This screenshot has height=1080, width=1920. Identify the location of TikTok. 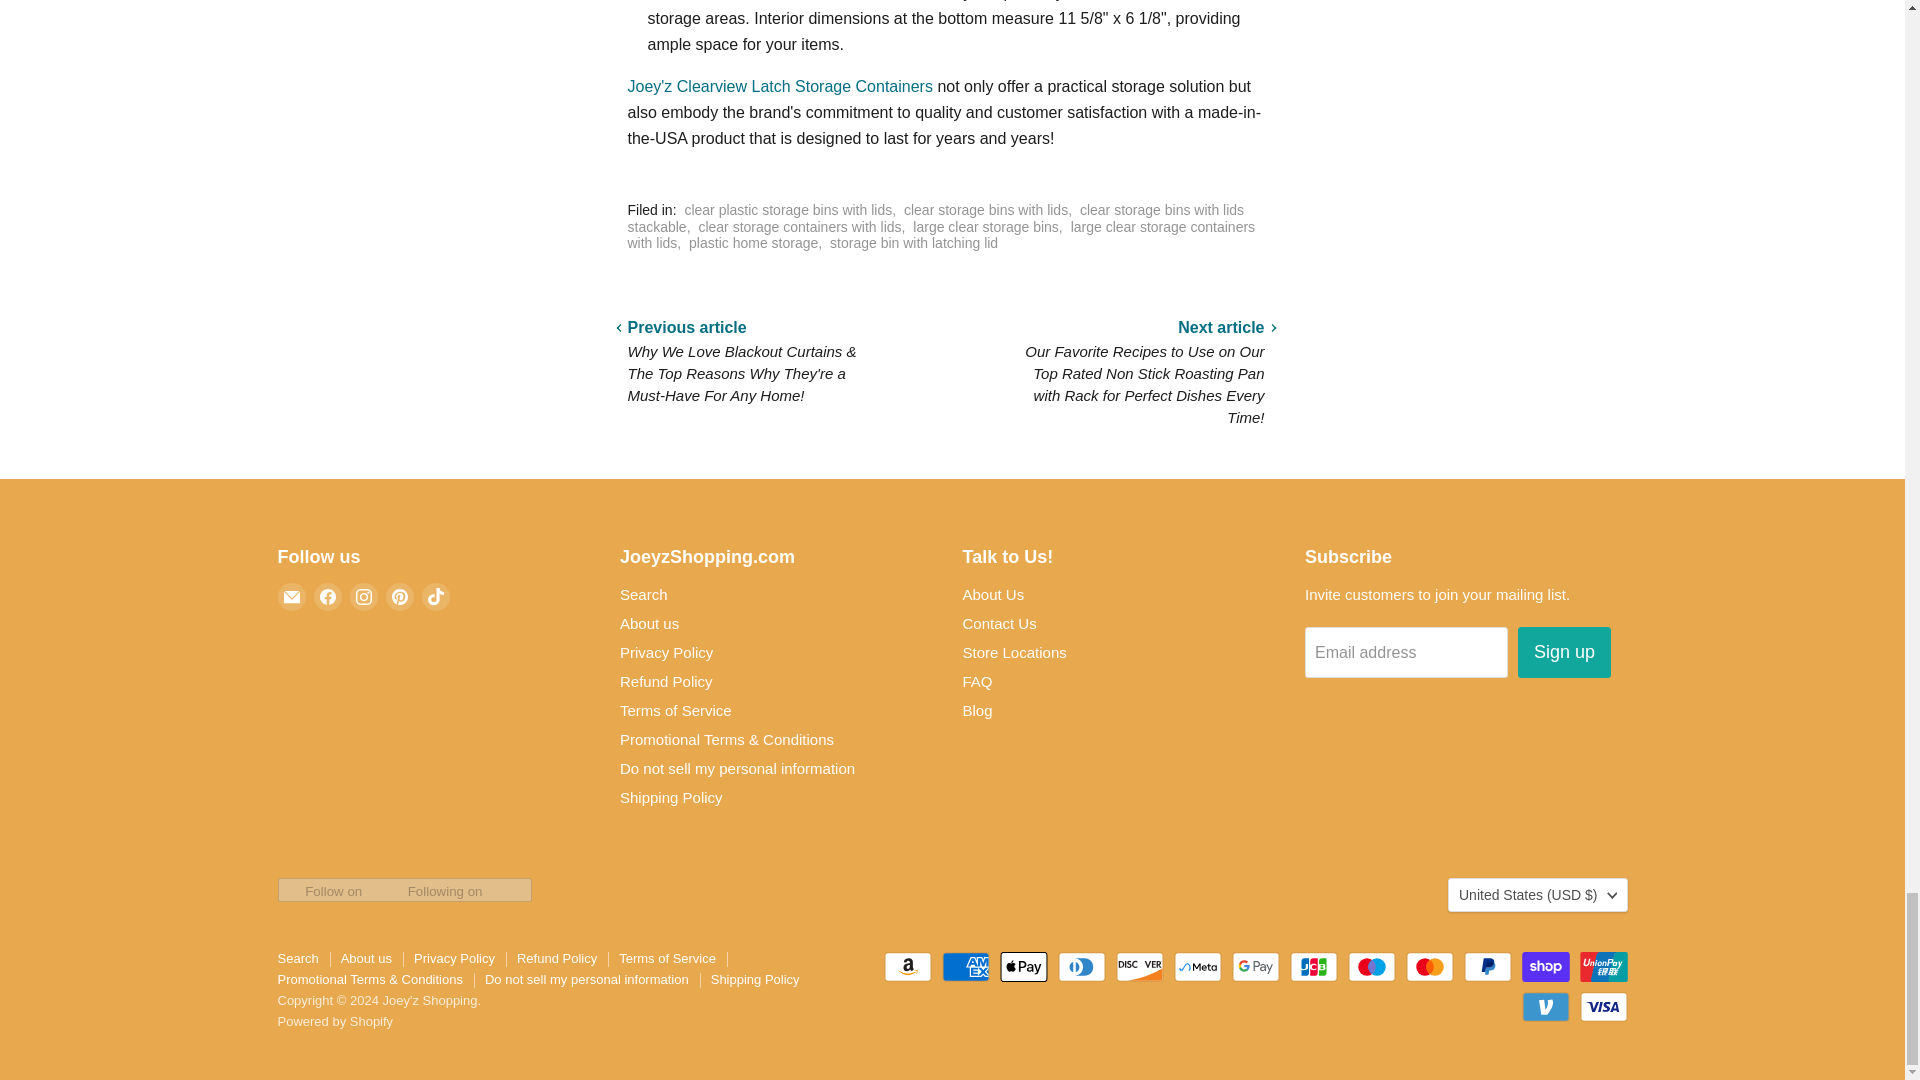
(436, 597).